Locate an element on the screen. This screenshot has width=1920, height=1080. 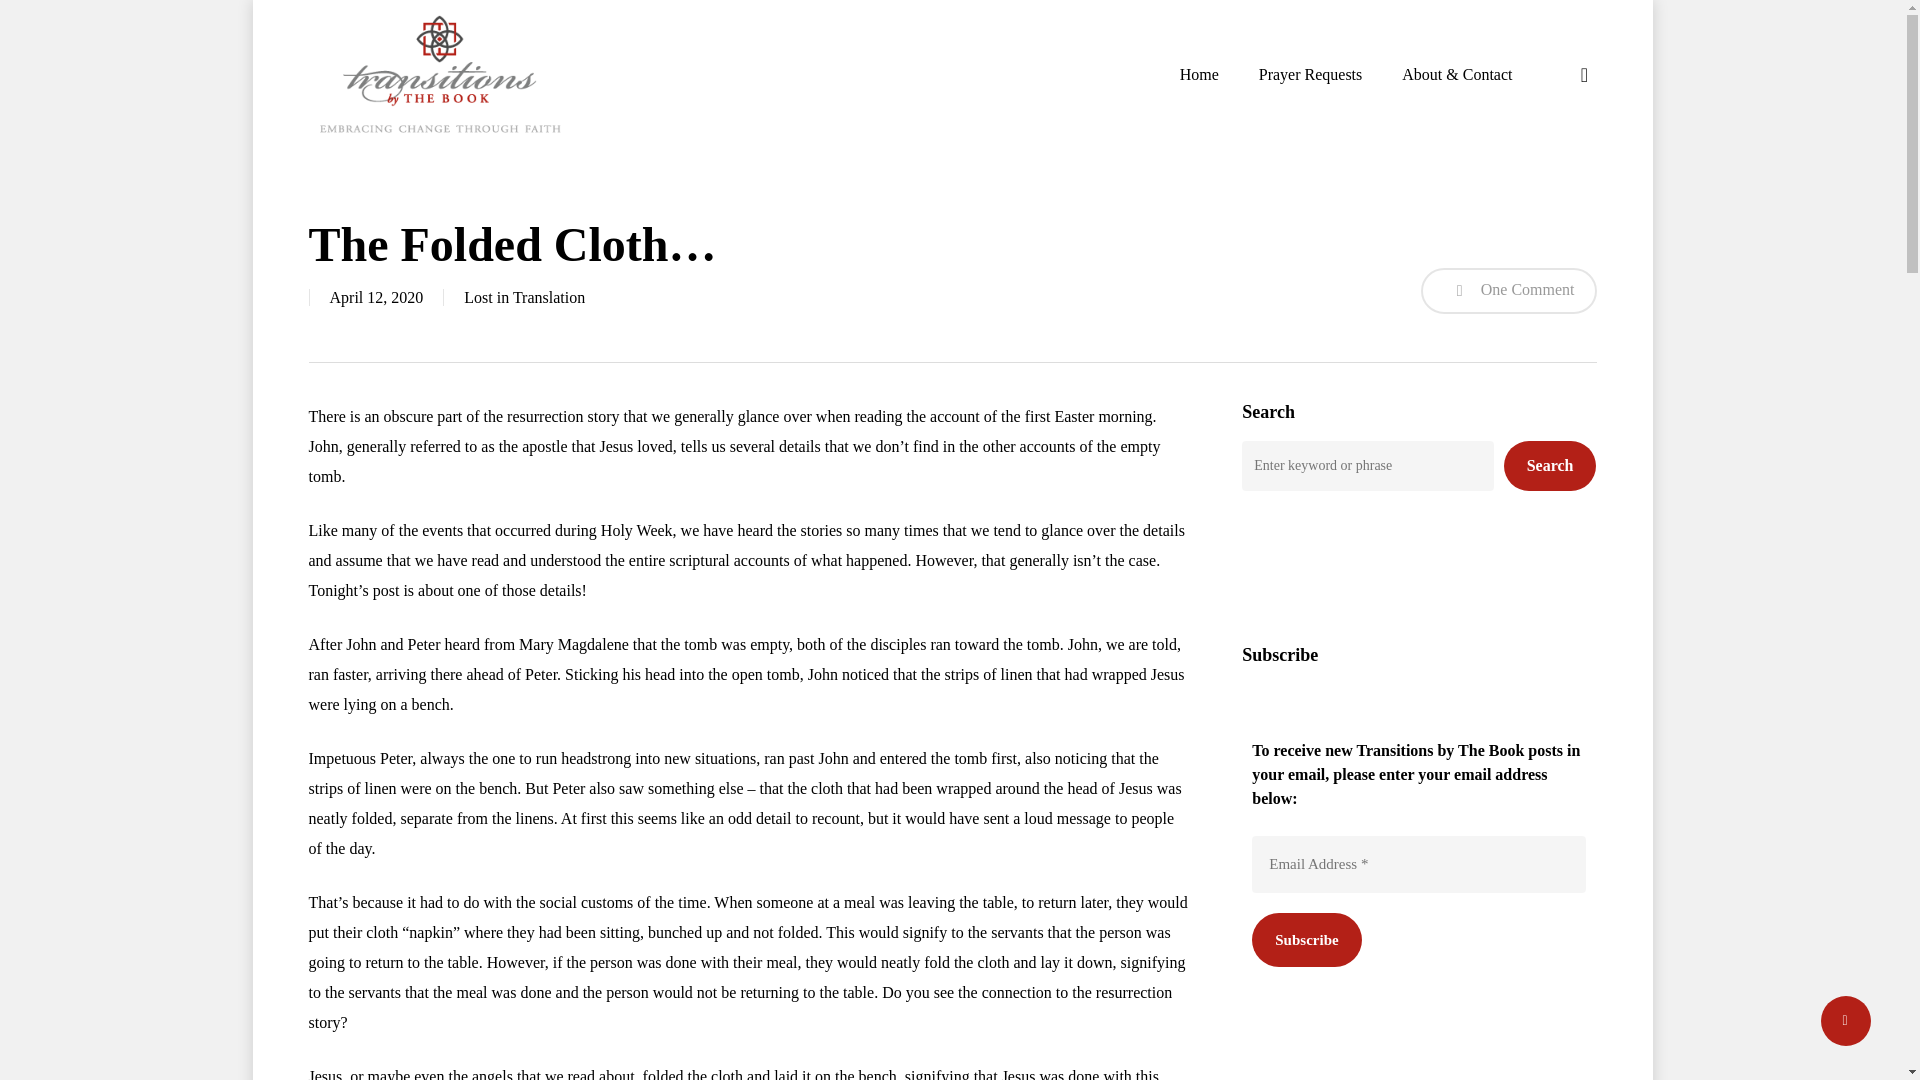
search is located at coordinates (1584, 74).